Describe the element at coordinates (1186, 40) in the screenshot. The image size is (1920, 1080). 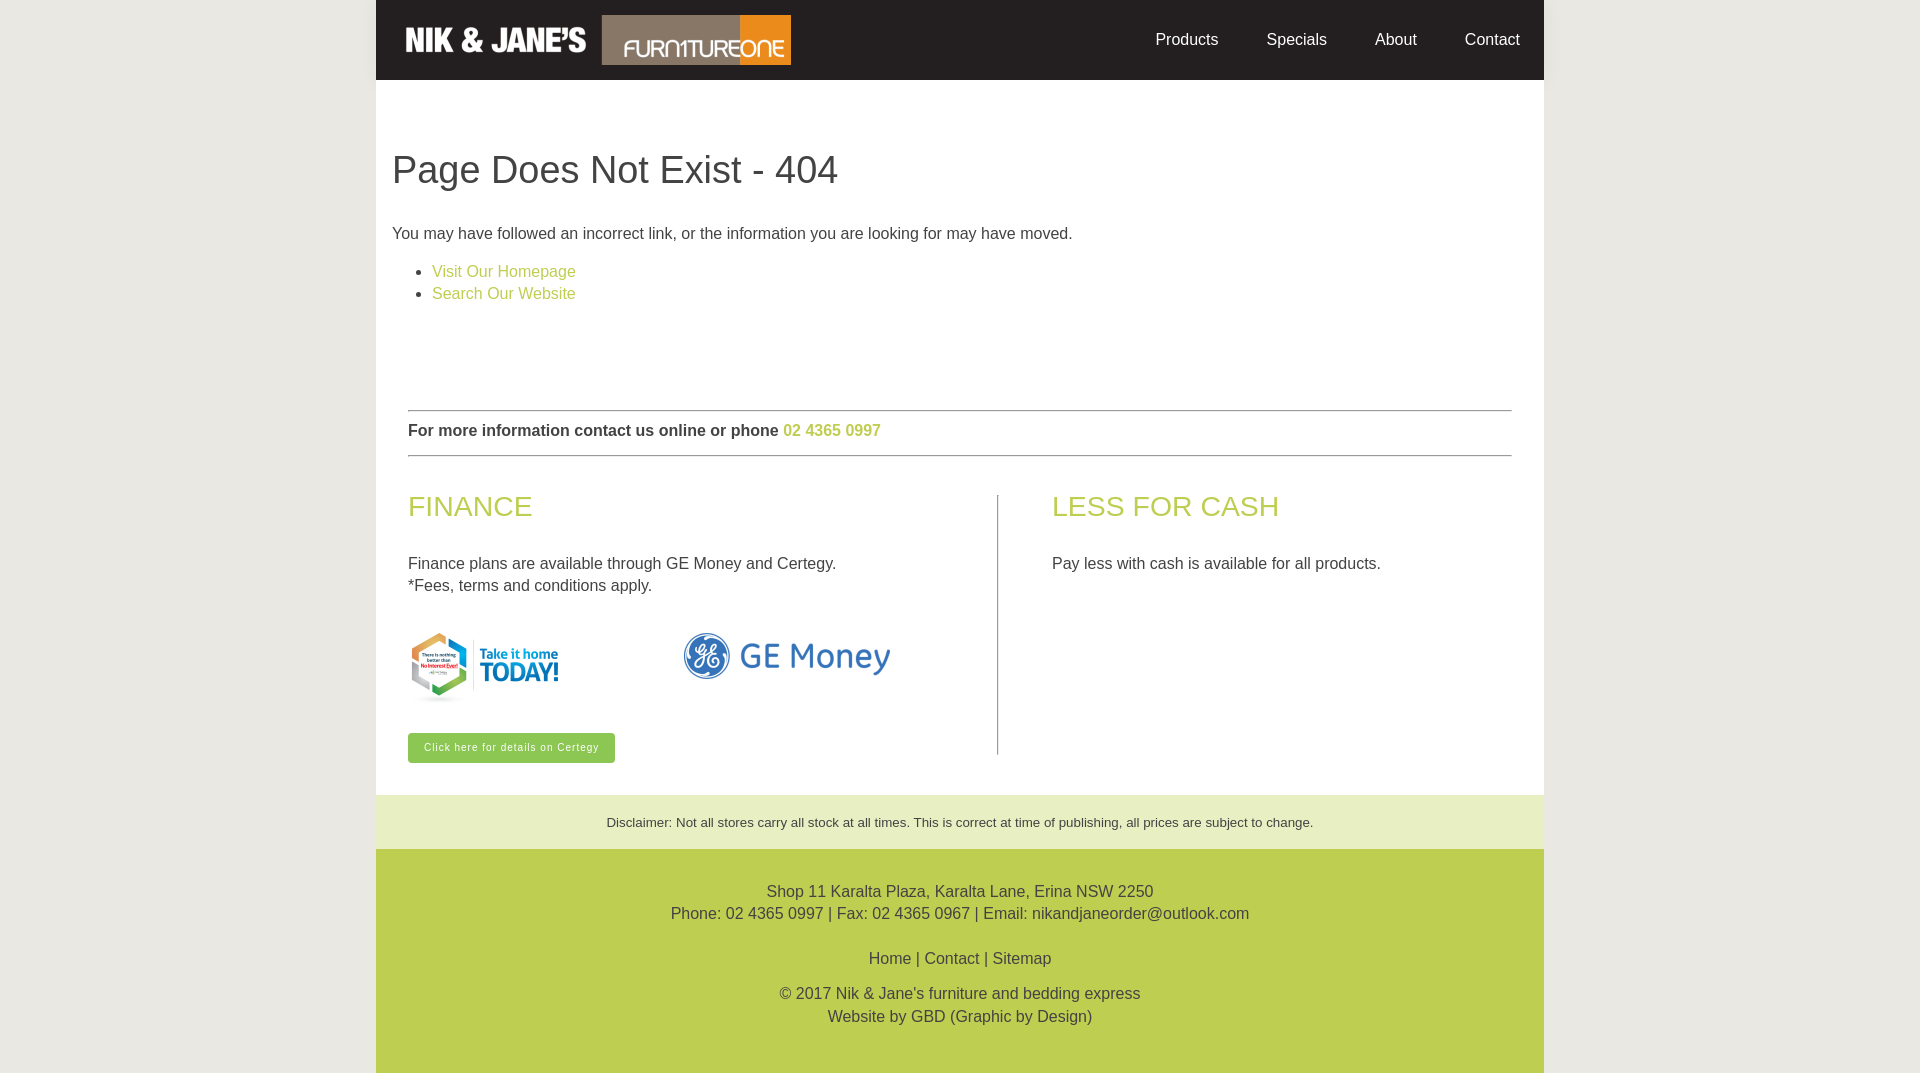
I see `Products` at that location.